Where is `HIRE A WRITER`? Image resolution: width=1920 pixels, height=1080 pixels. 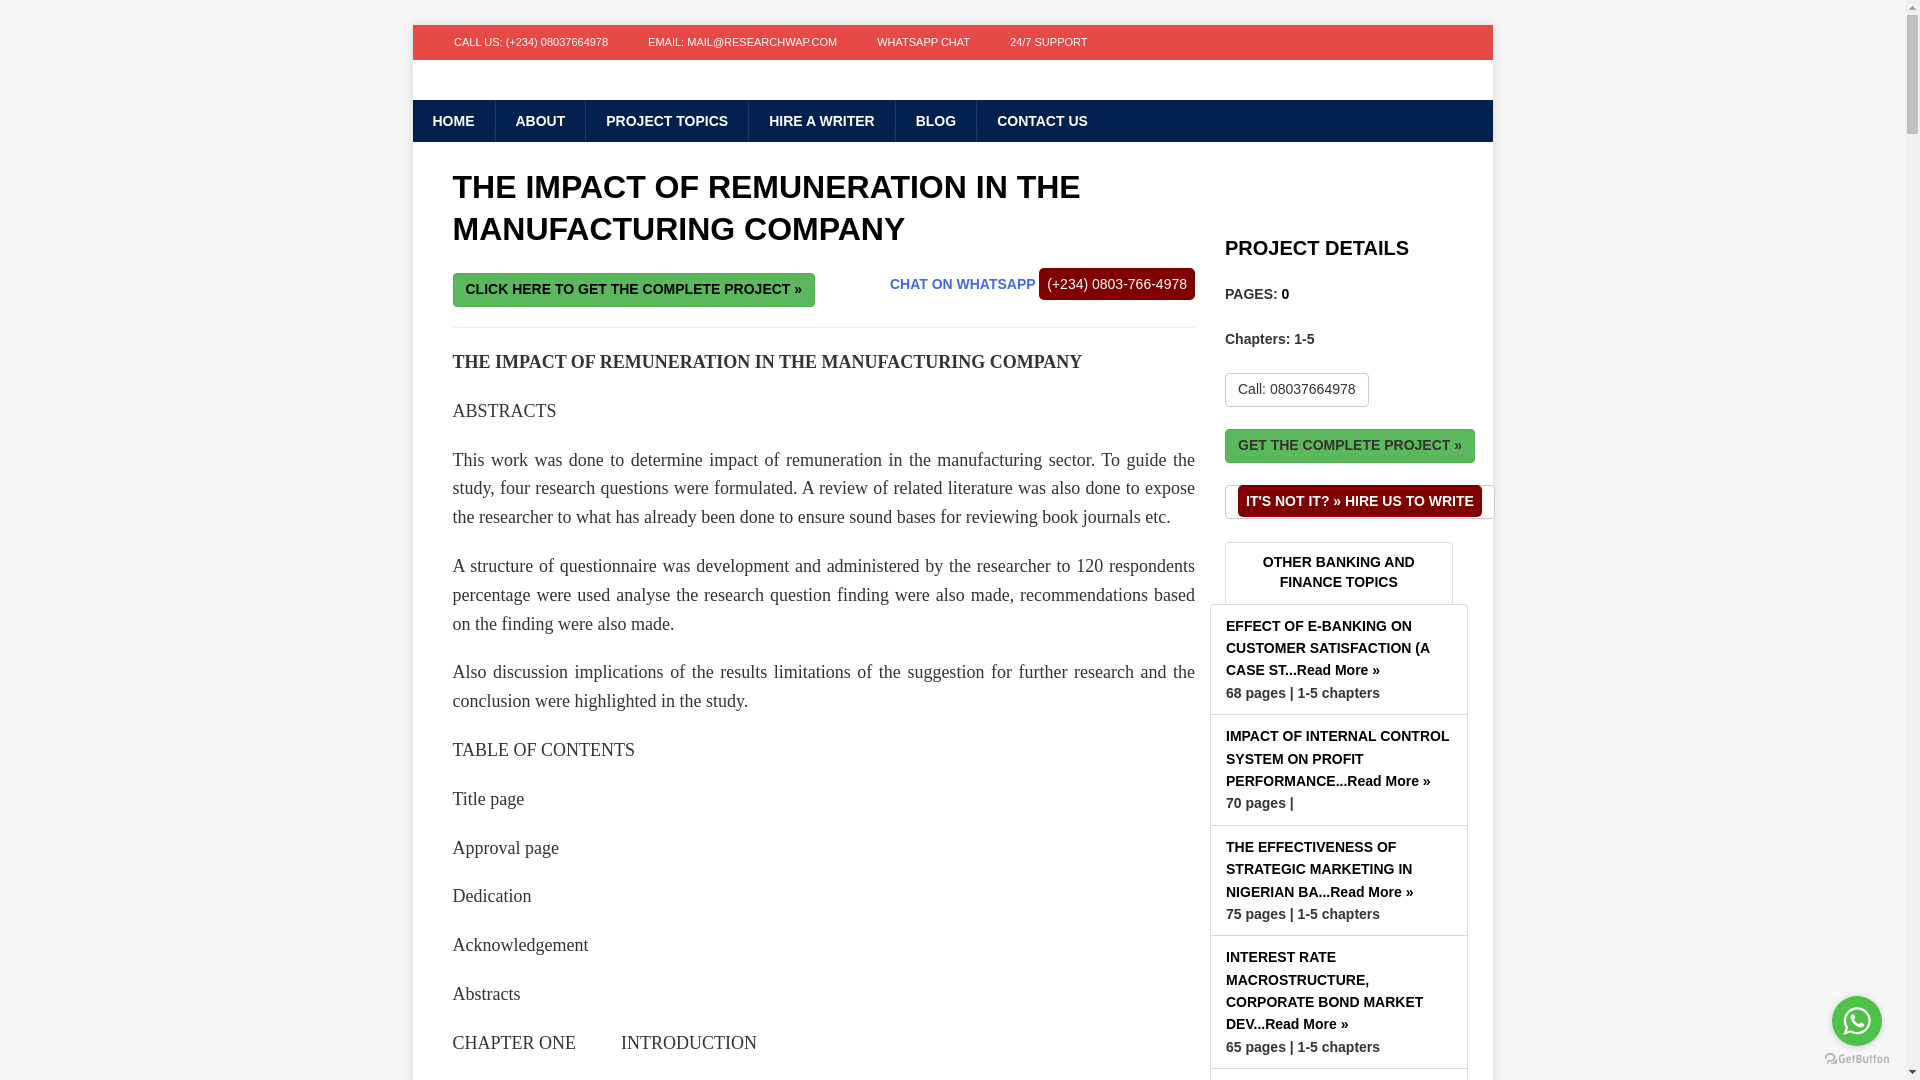
HIRE A WRITER is located at coordinates (821, 120).